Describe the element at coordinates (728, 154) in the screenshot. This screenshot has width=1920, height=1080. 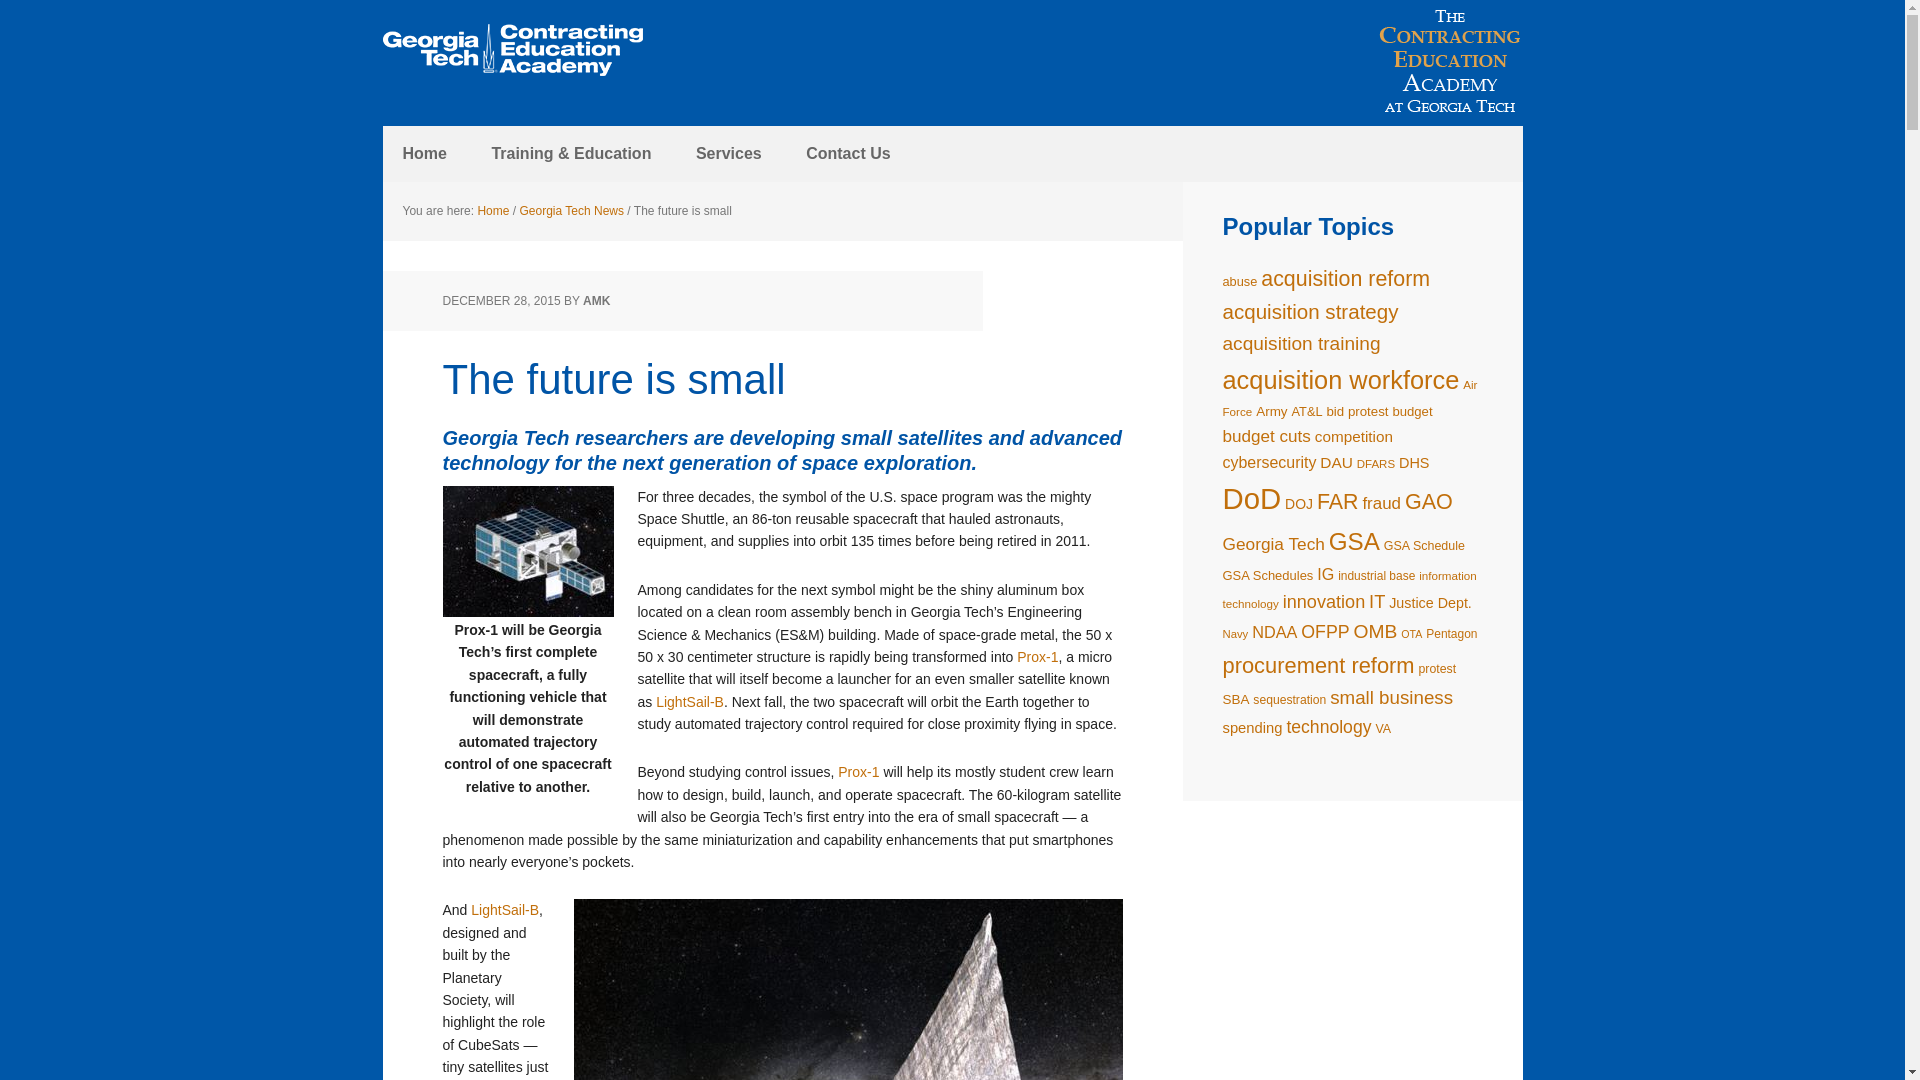
I see `Services` at that location.